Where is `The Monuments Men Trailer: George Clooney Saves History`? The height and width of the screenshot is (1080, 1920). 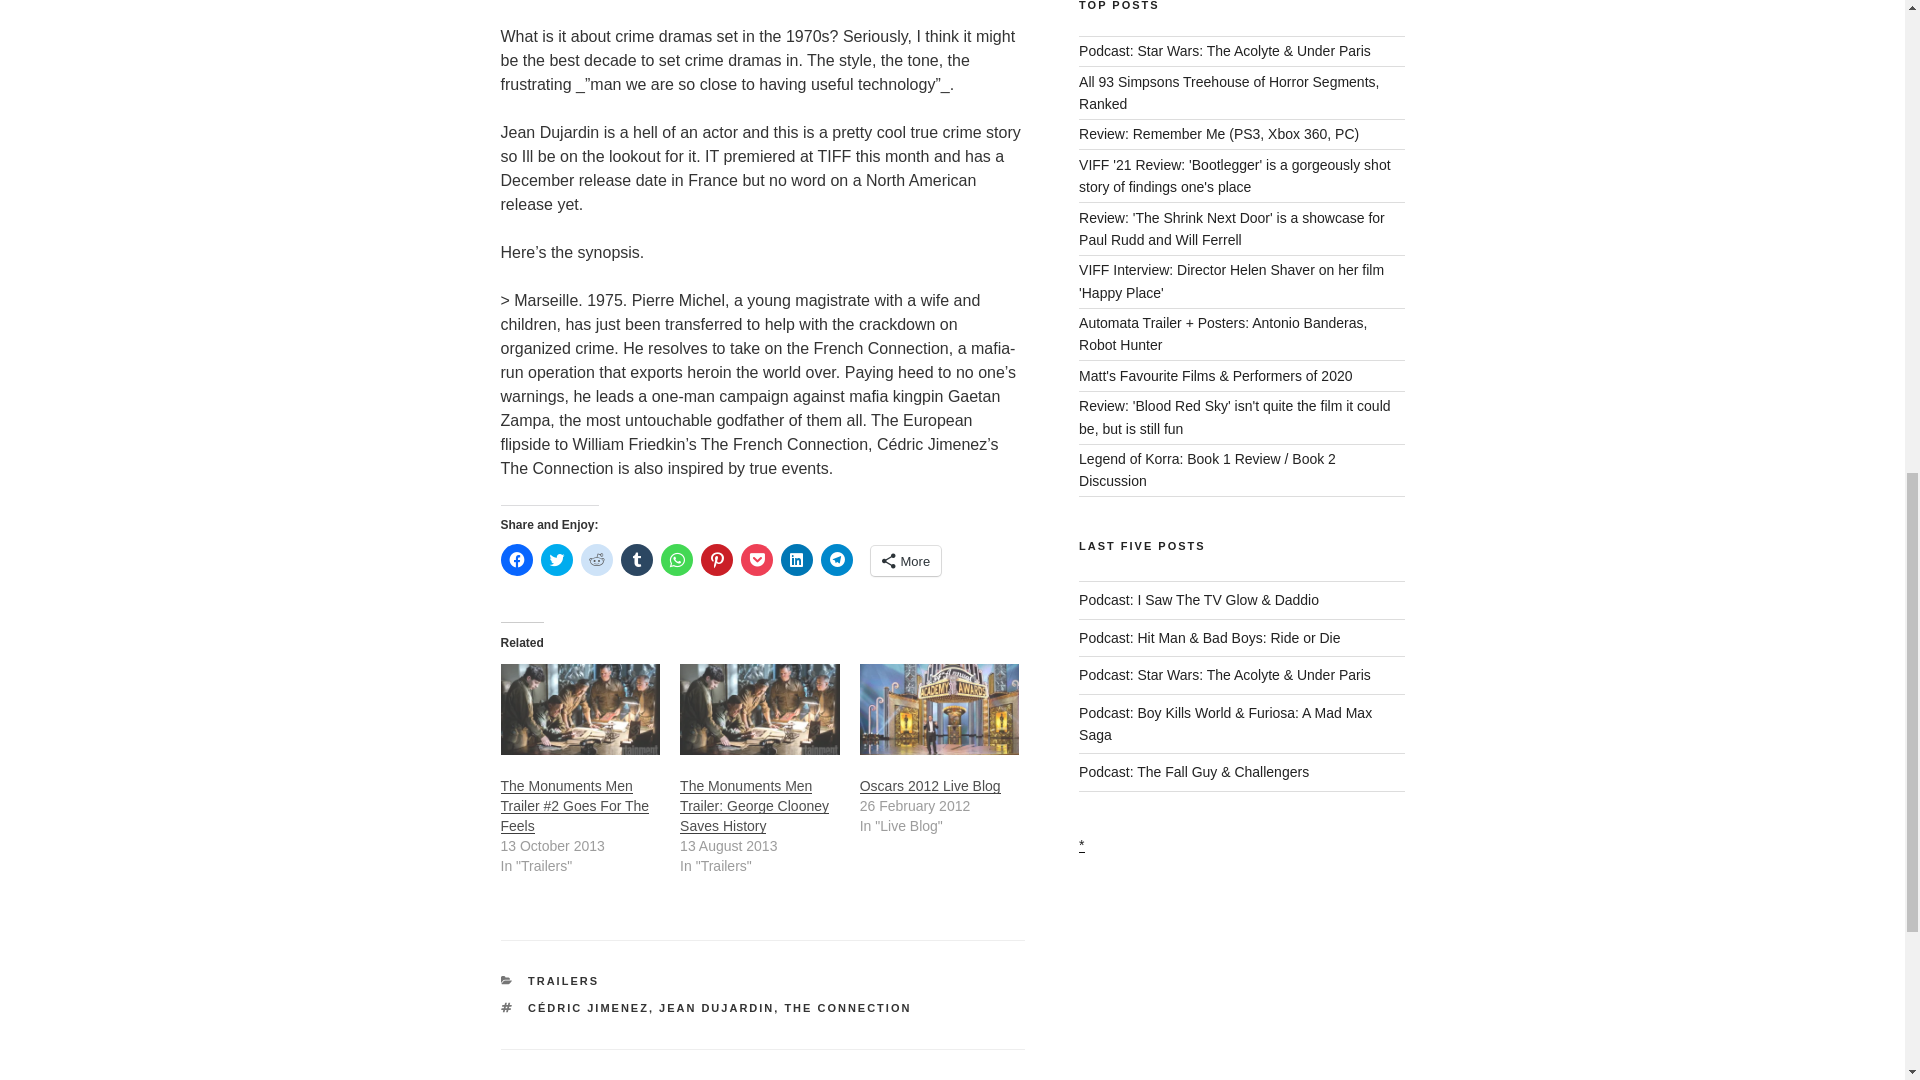
The Monuments Men Trailer: George Clooney Saves History is located at coordinates (760, 709).